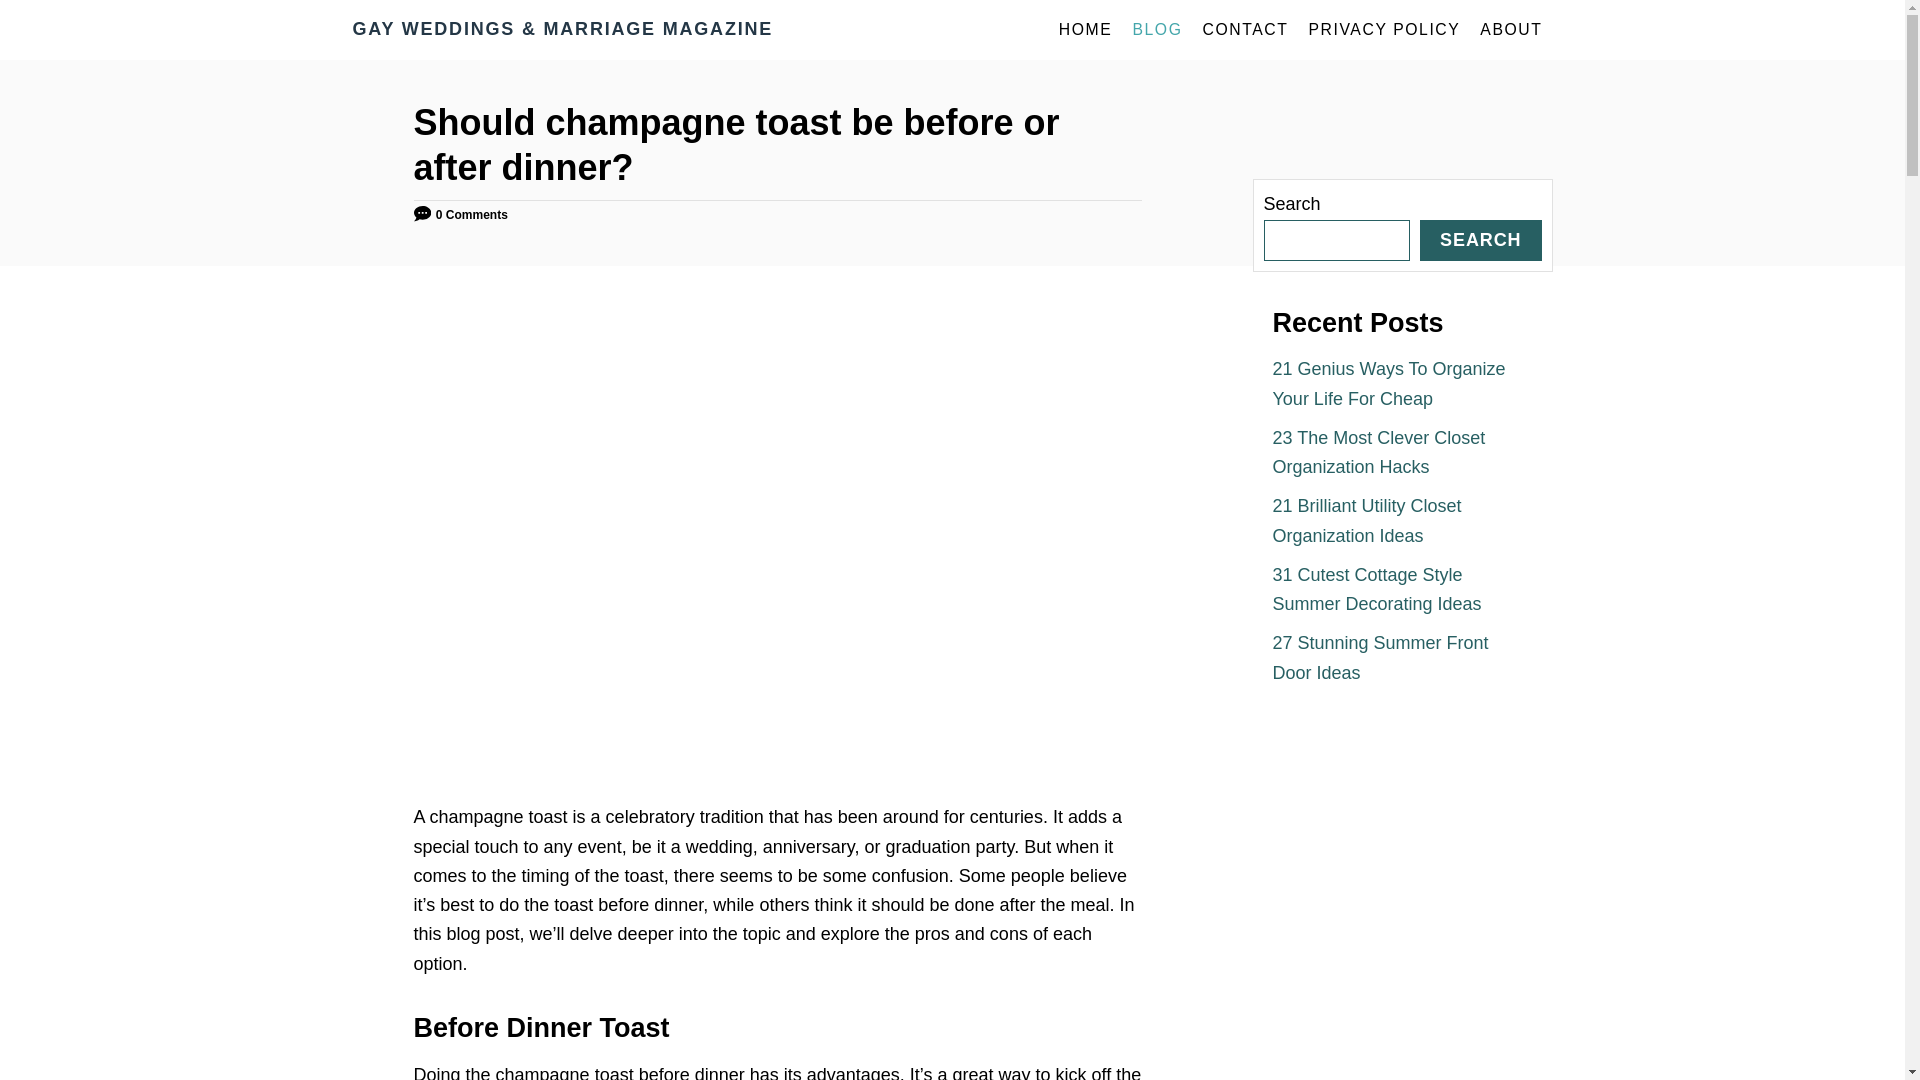 This screenshot has height=1080, width=1920. Describe the element at coordinates (1156, 29) in the screenshot. I see `BLOG` at that location.